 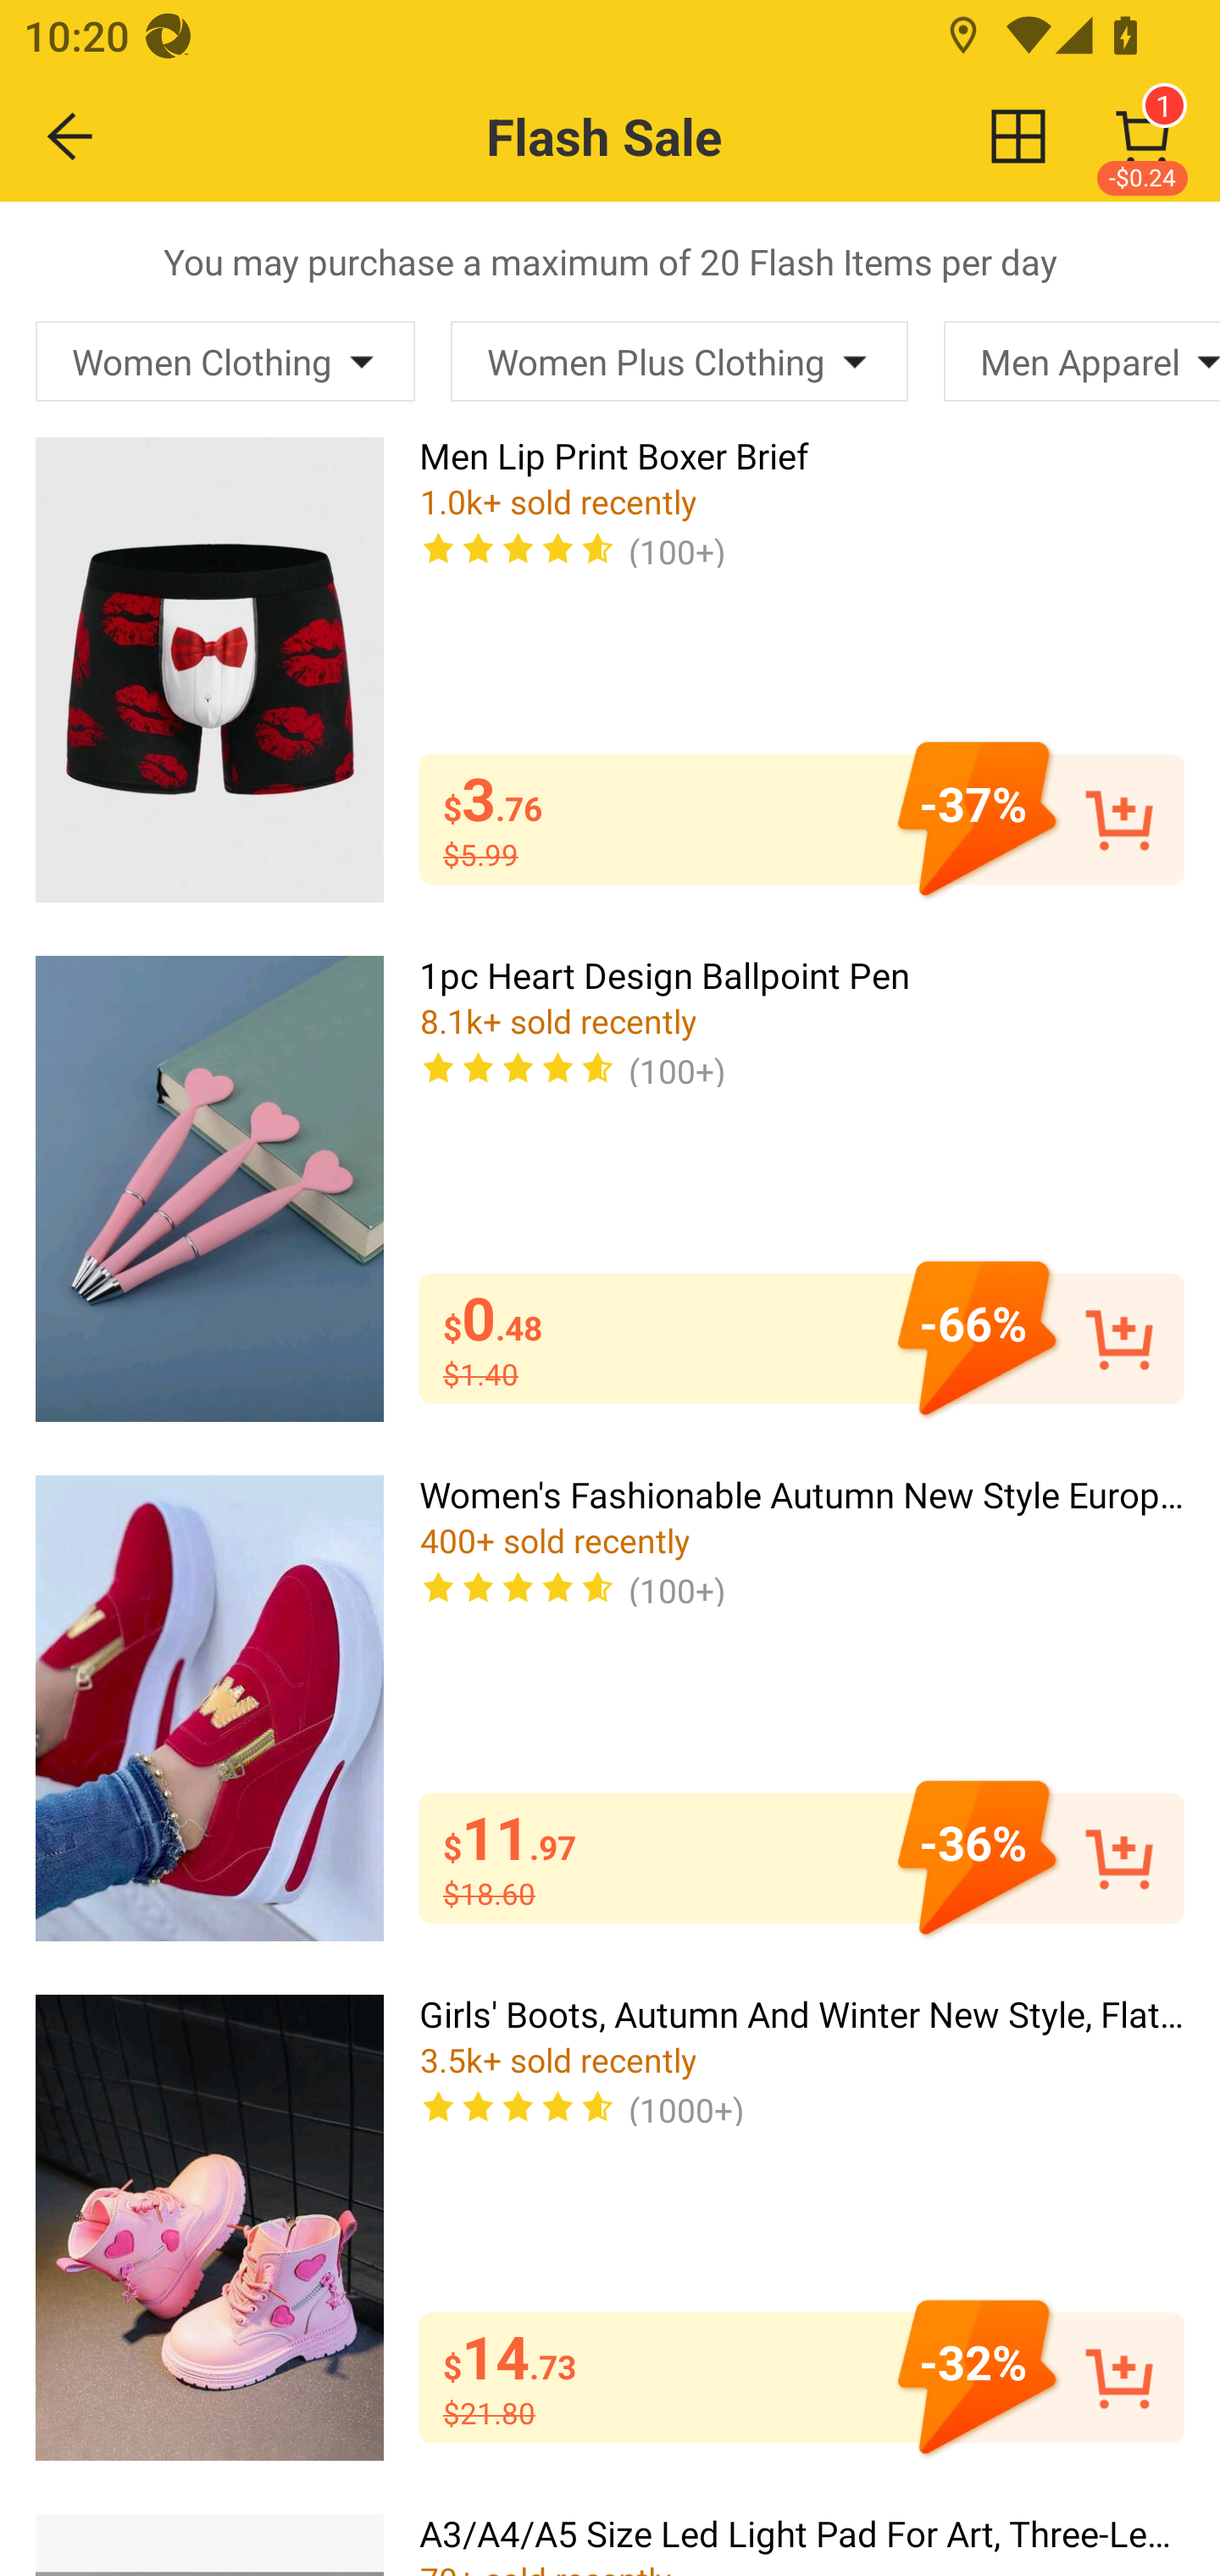 I want to click on Flash Sale change view 1 -$0.24, so click(x=681, y=136).